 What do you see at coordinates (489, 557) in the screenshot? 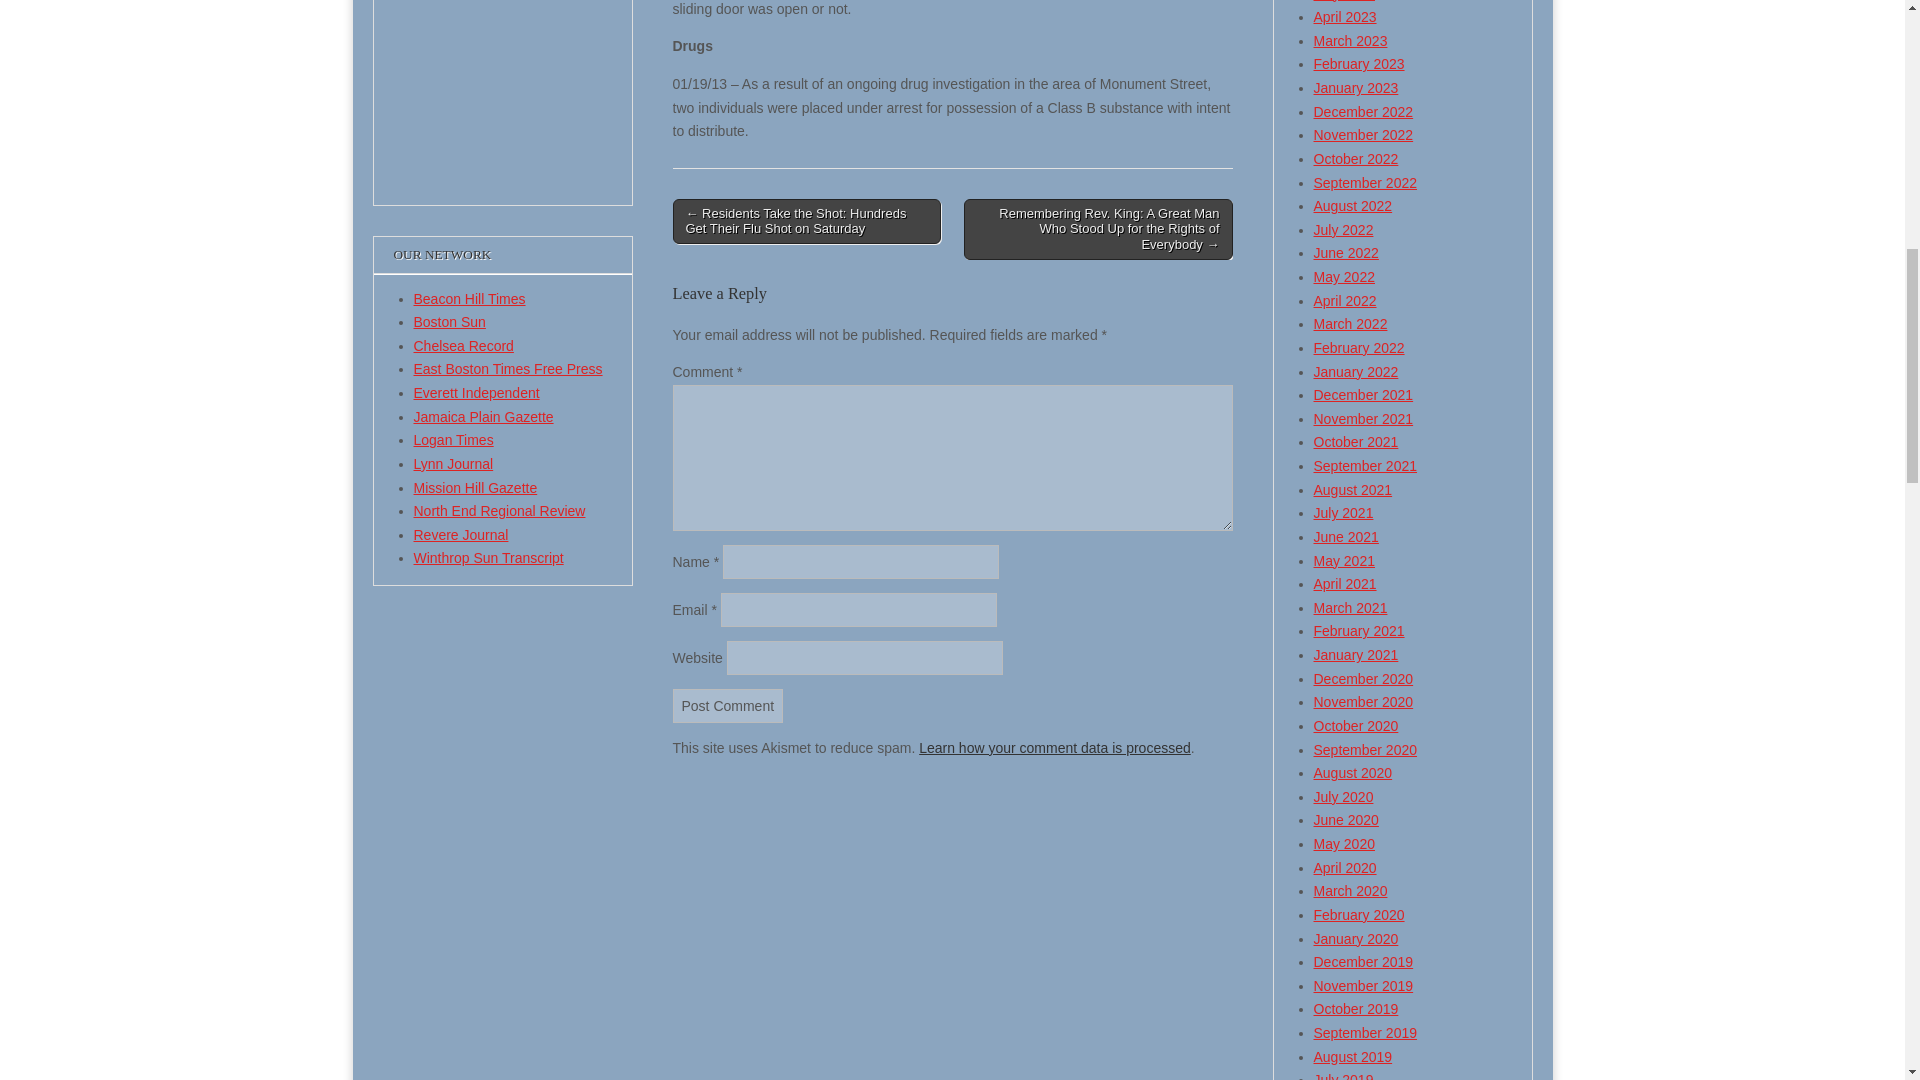
I see `Winthrop Sun Transcript` at bounding box center [489, 557].